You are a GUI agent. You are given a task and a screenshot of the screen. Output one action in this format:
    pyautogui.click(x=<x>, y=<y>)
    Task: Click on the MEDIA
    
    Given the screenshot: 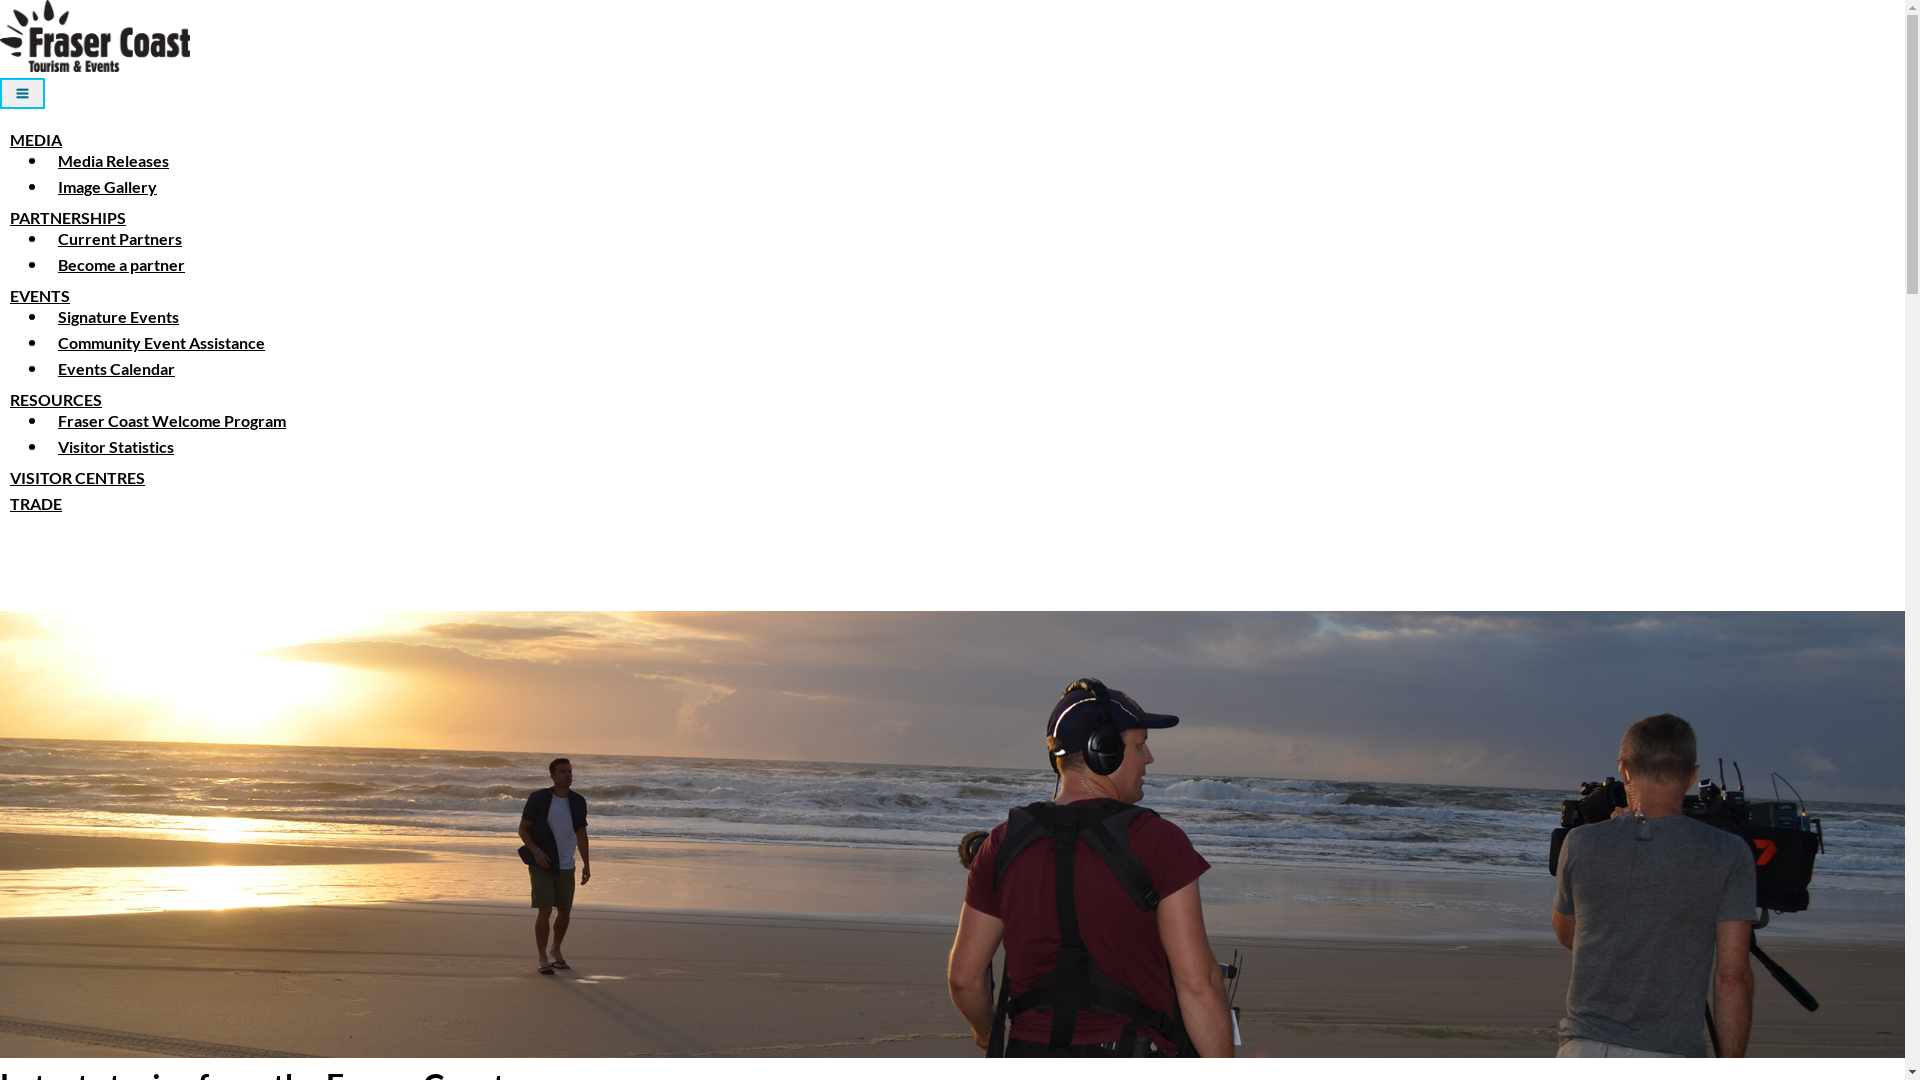 What is the action you would take?
    pyautogui.click(x=36, y=140)
    